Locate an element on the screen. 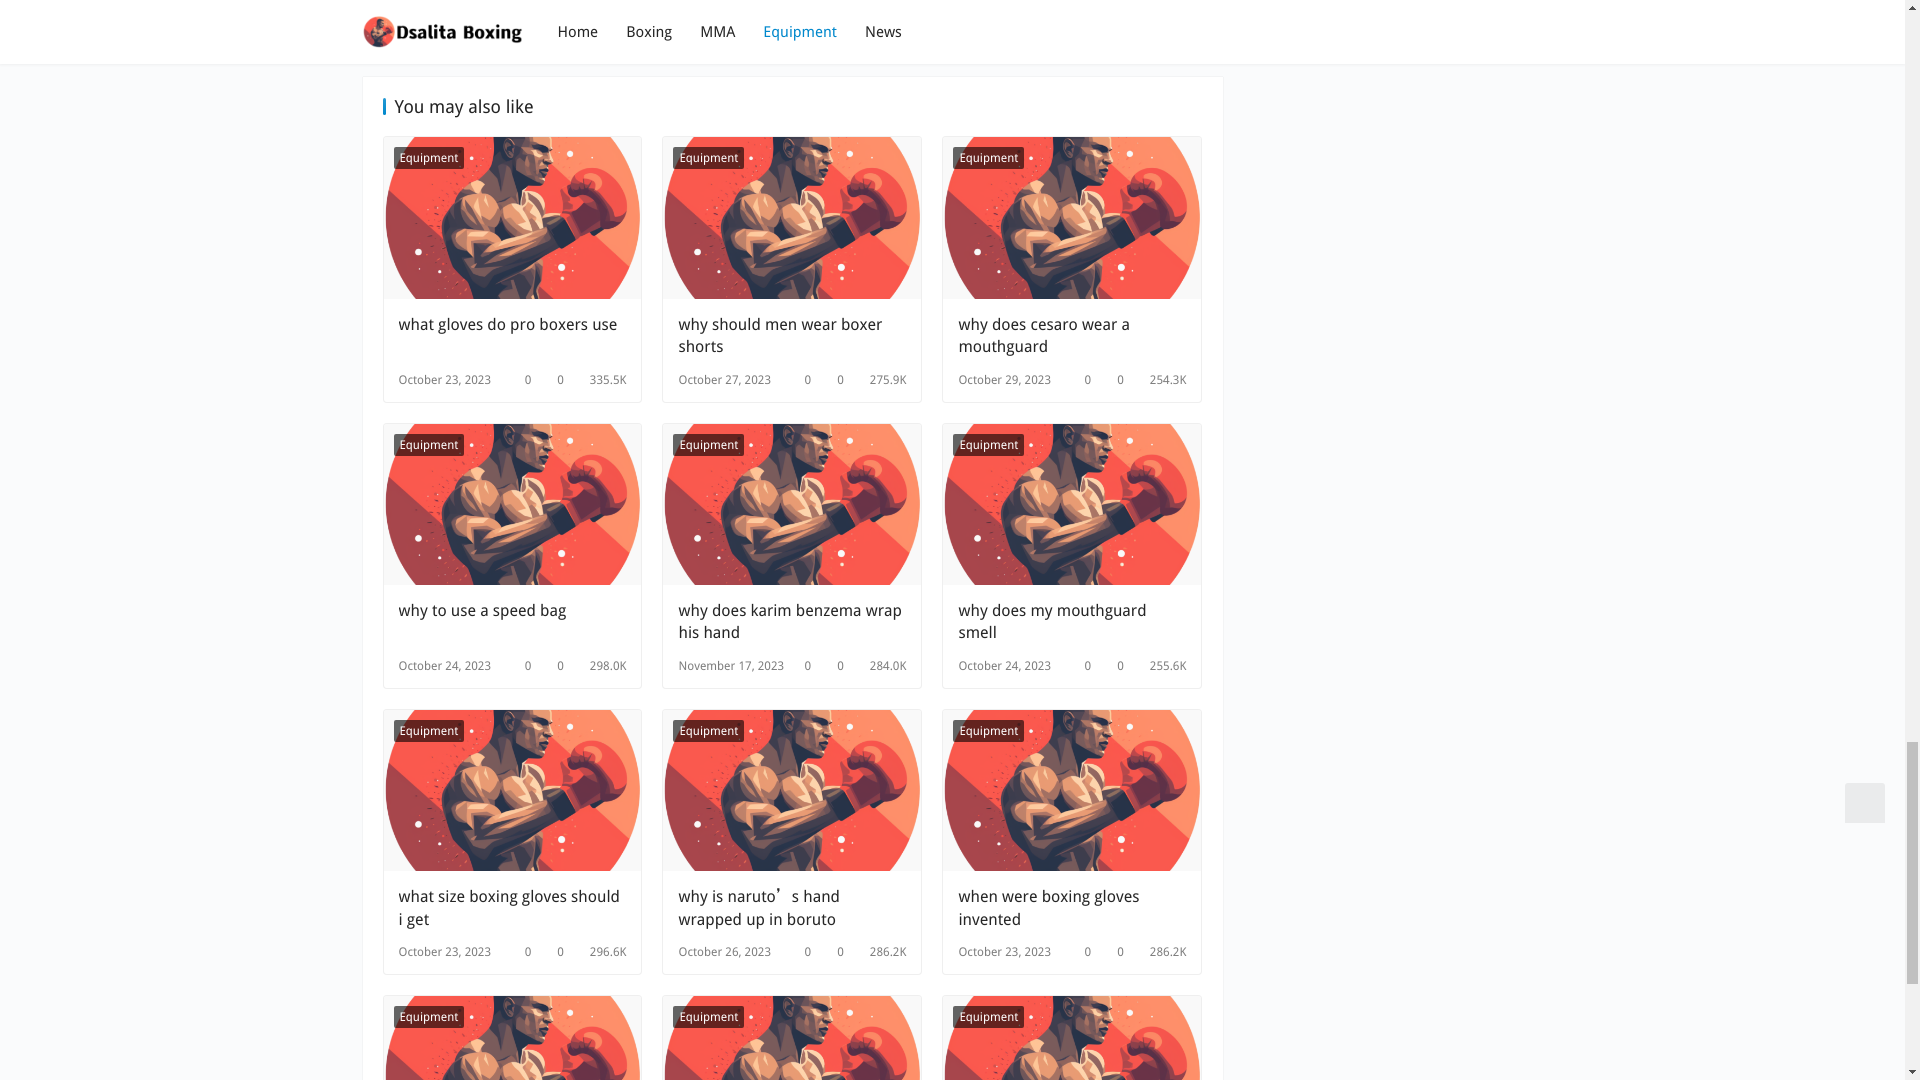 Image resolution: width=1920 pixels, height=1080 pixels. why does cesaro wear a mouthguard is located at coordinates (1072, 336).